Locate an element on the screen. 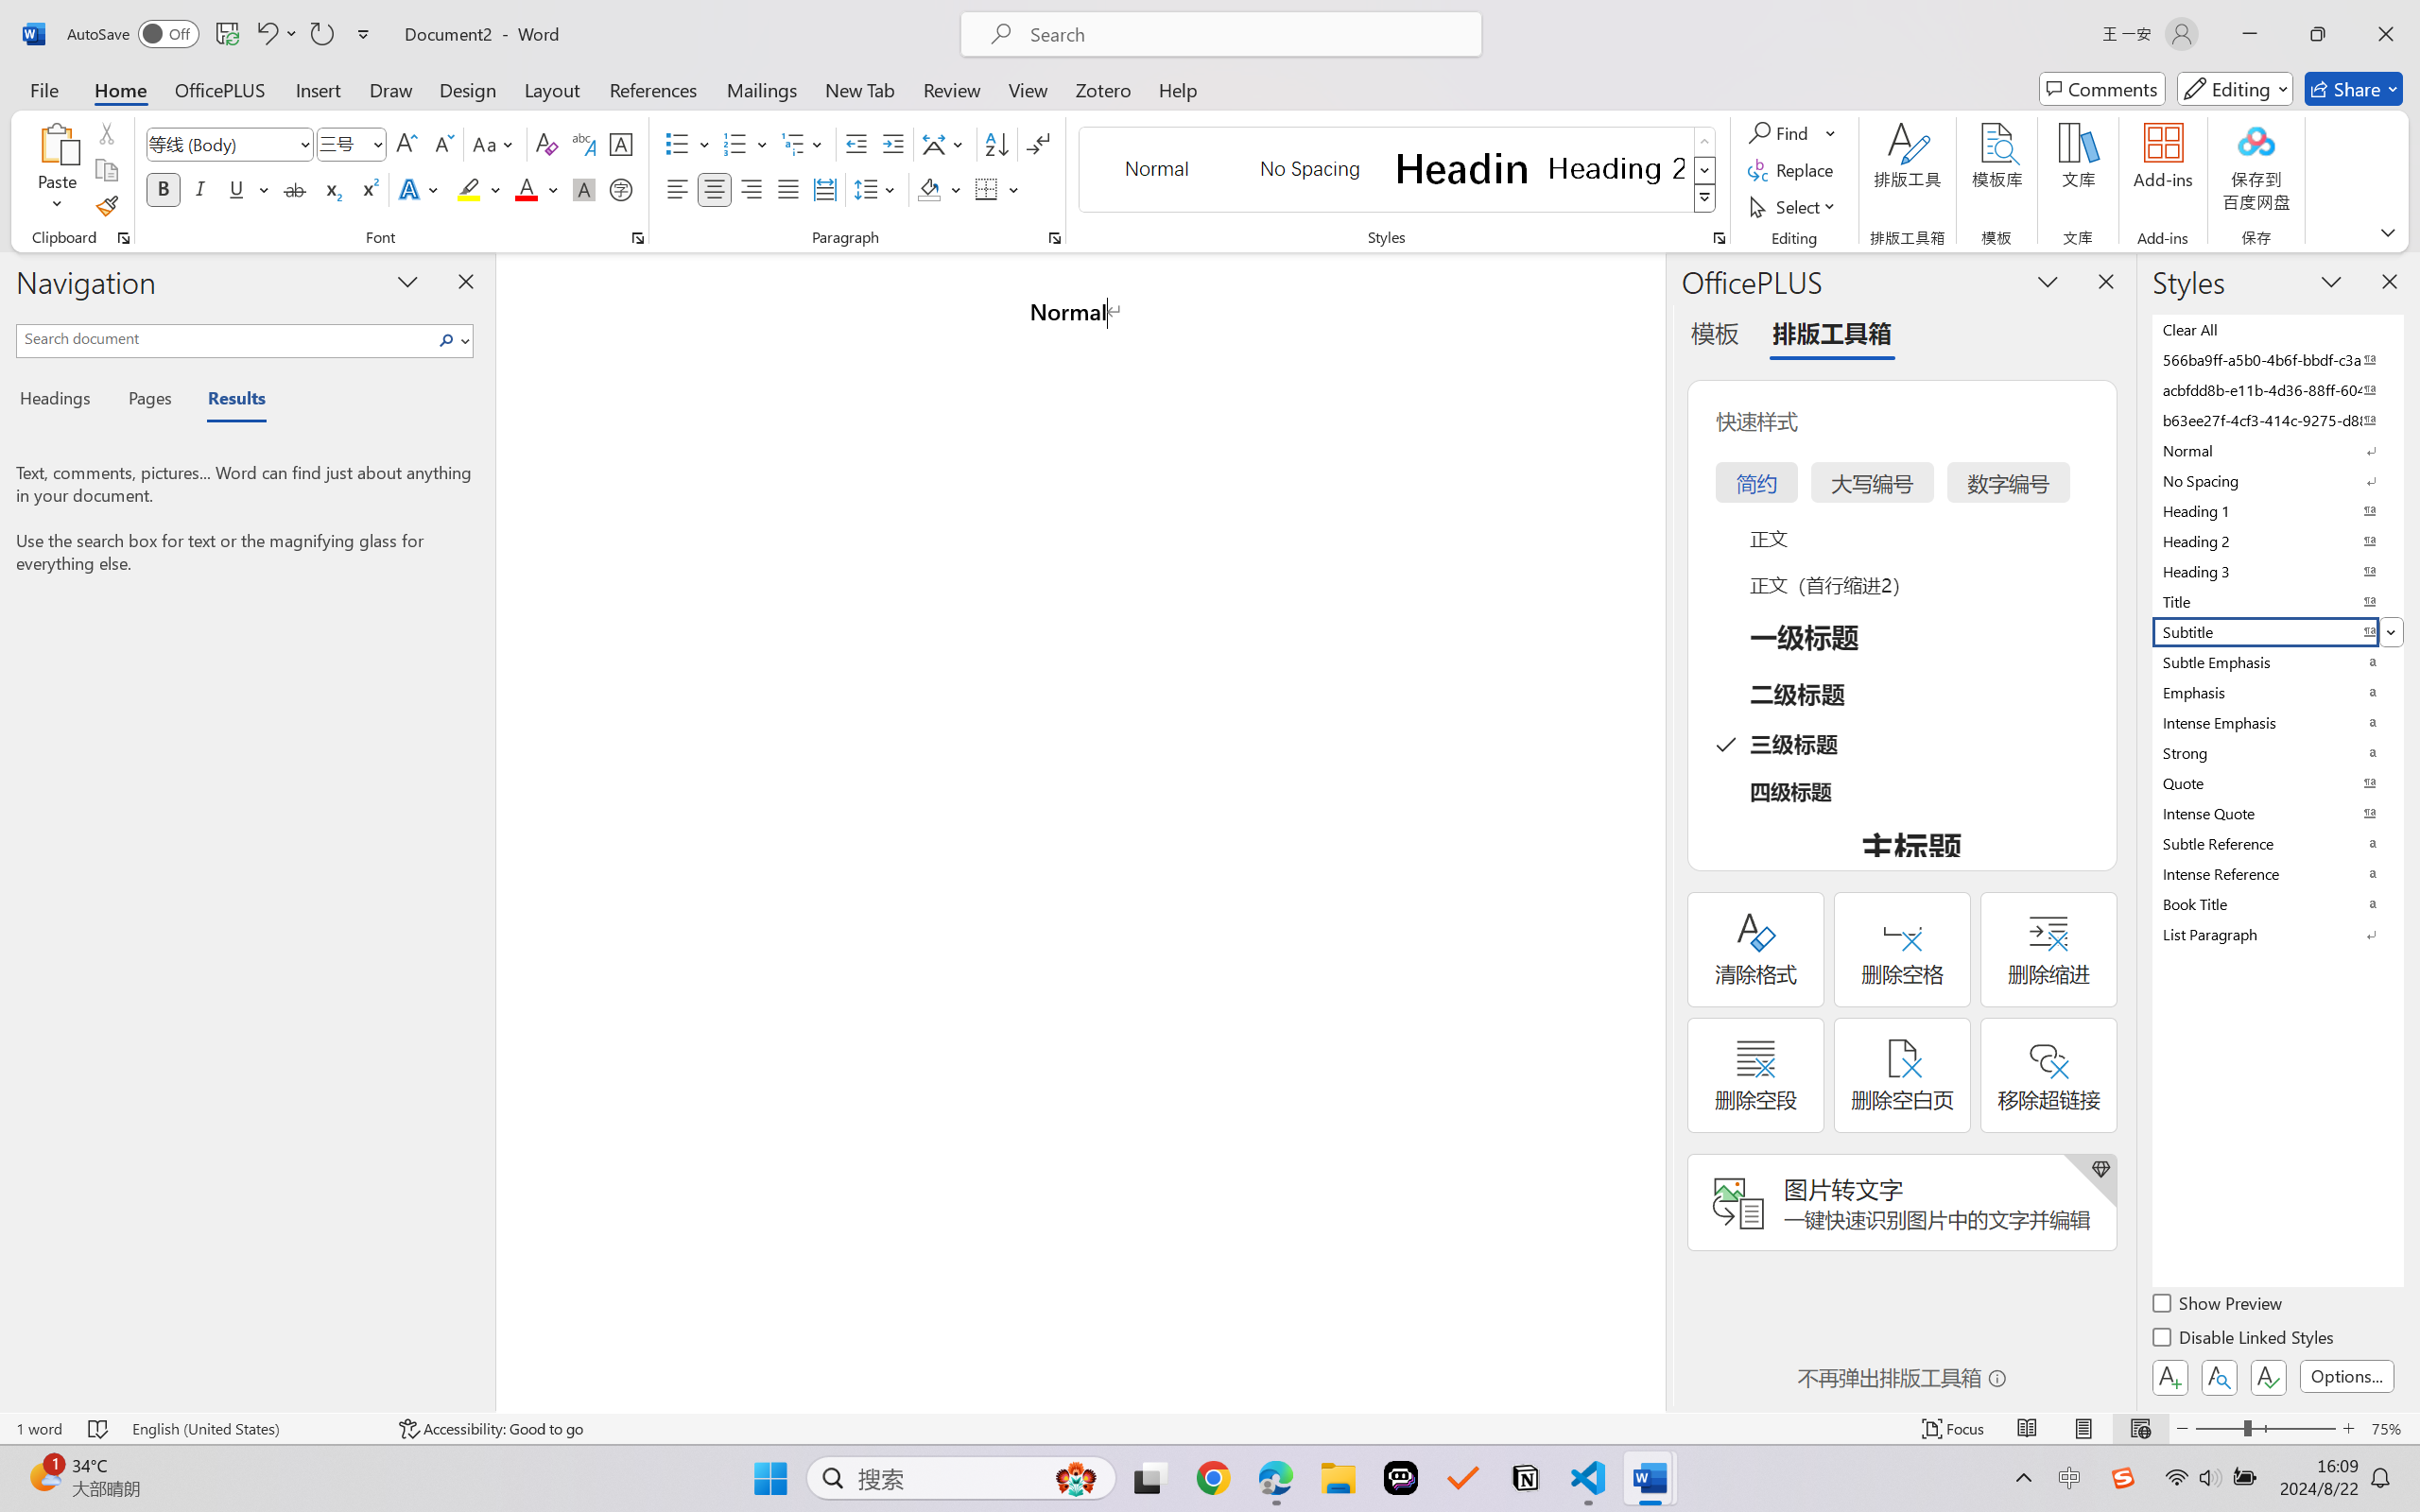 This screenshot has height=1512, width=2420. Show/Hide Editing Marks is located at coordinates (1038, 144).